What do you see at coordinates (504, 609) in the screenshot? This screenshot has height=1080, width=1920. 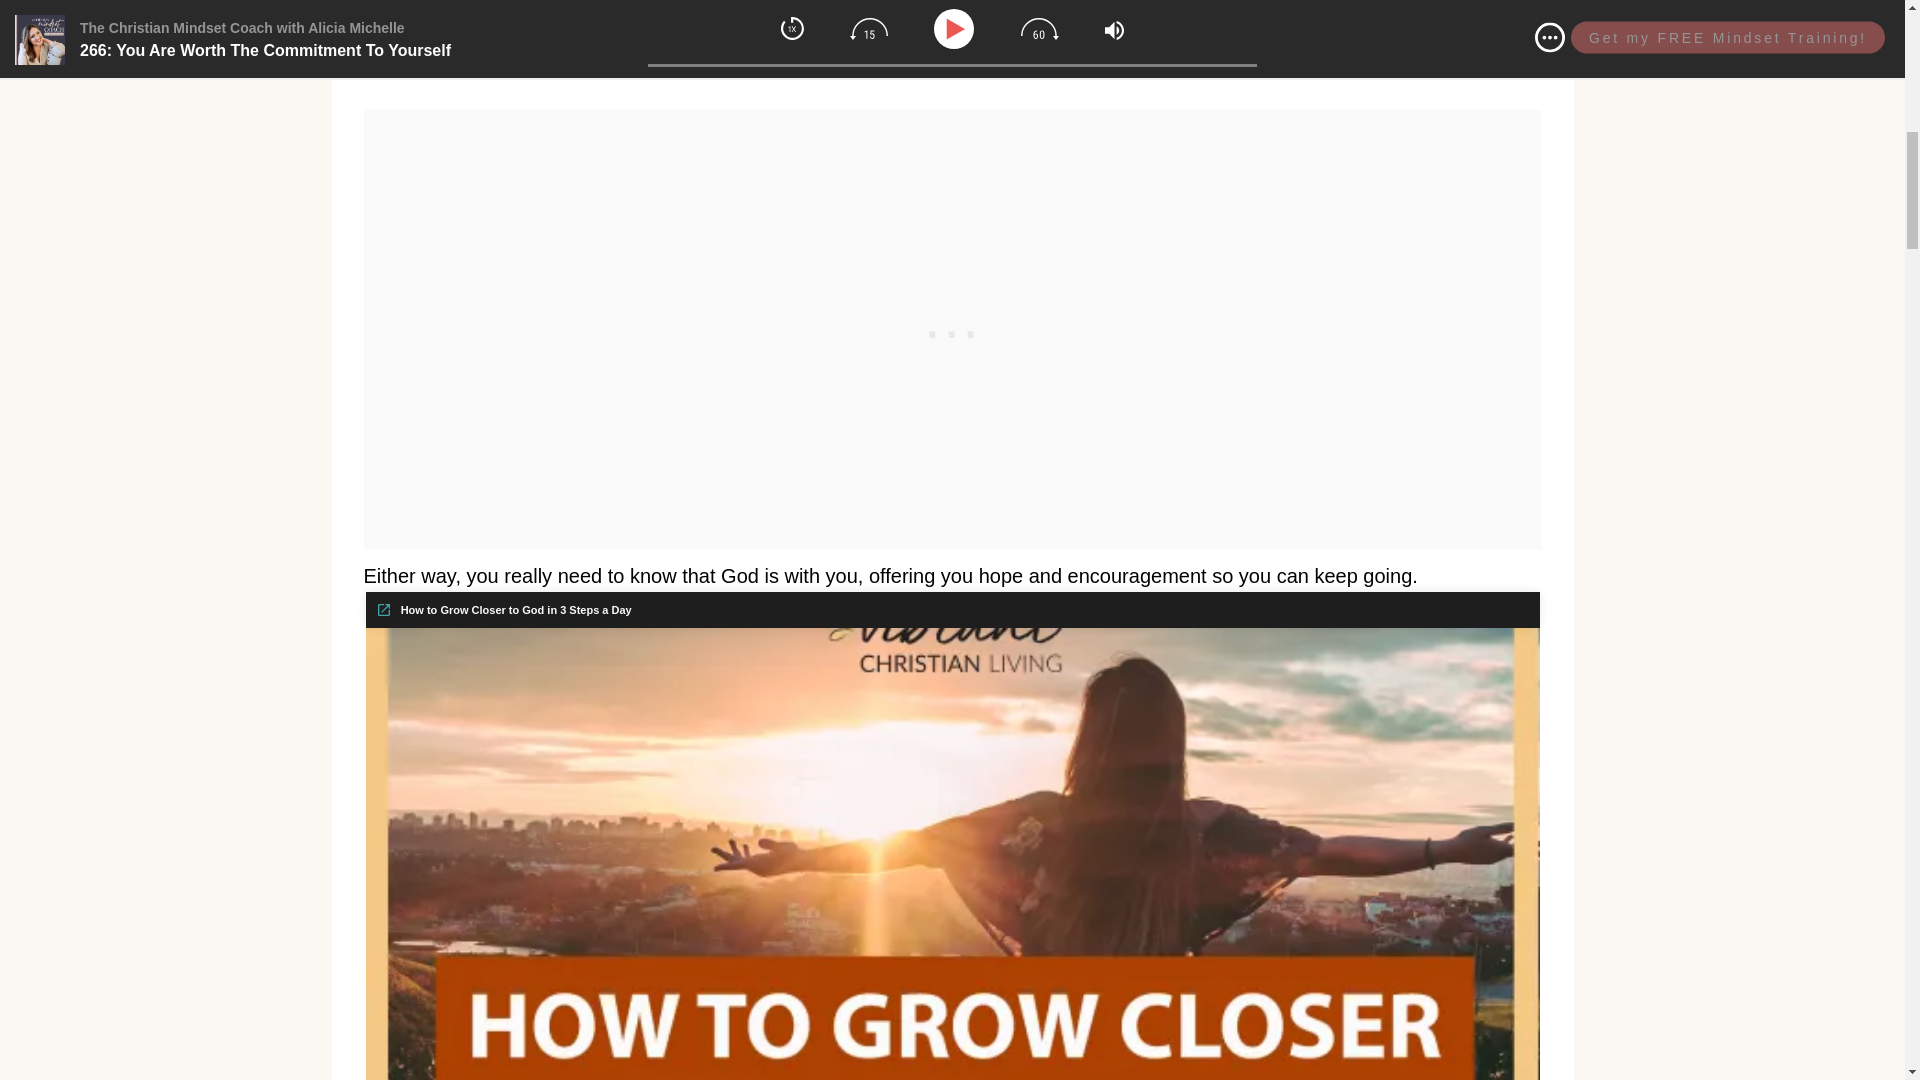 I see `  How to Grow Closer to God in 3 Steps a Day` at bounding box center [504, 609].